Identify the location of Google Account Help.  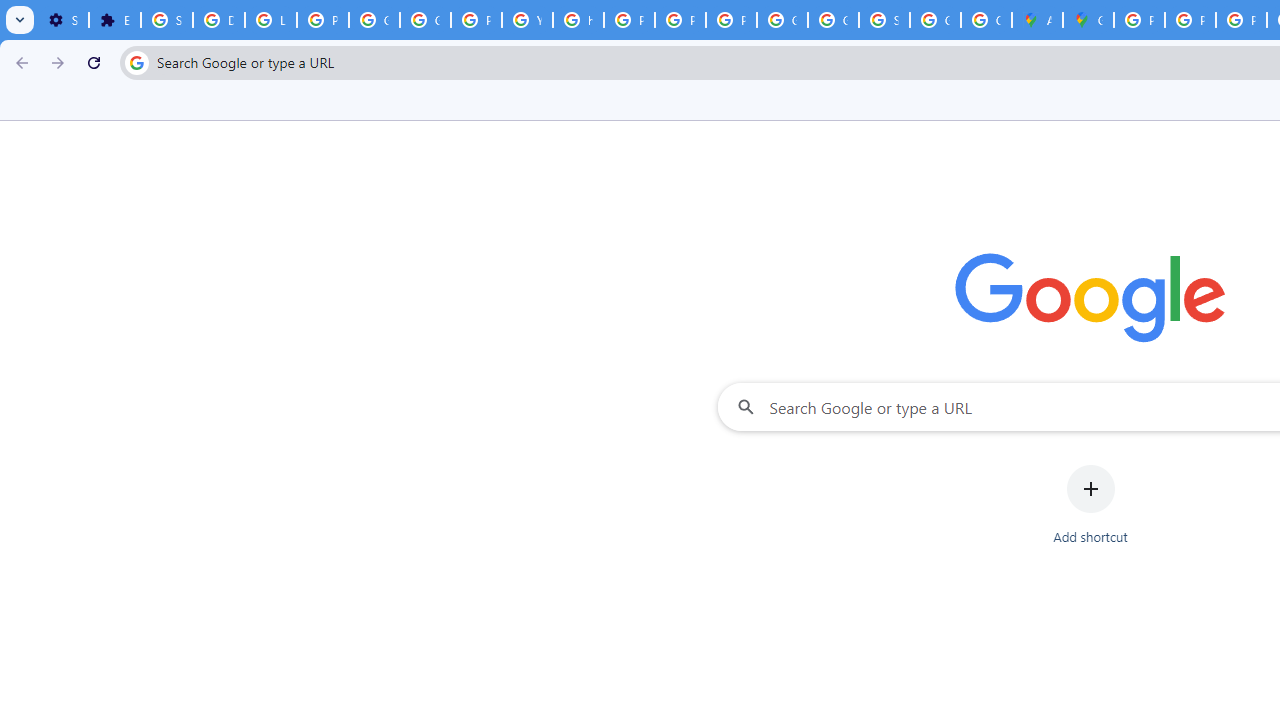
(374, 20).